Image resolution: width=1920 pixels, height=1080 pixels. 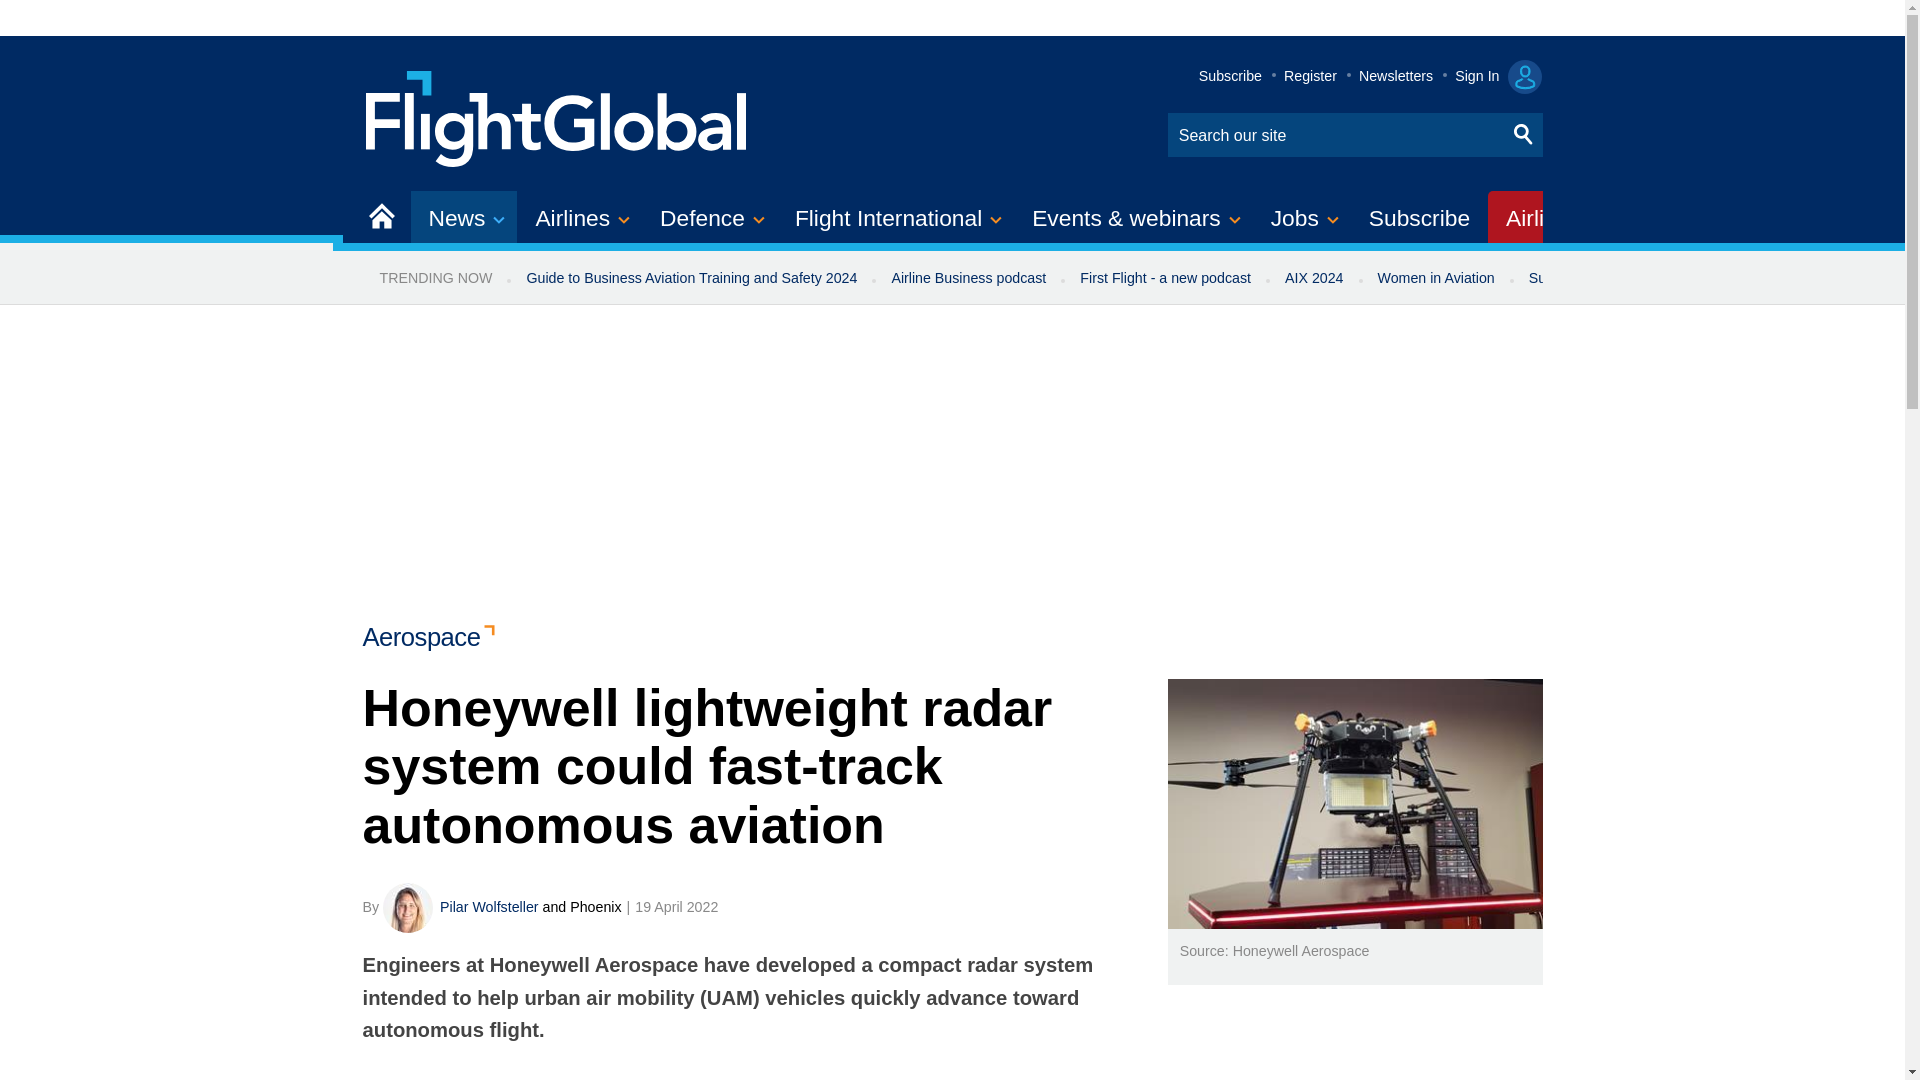 I want to click on AIX 2024, so click(x=1314, y=278).